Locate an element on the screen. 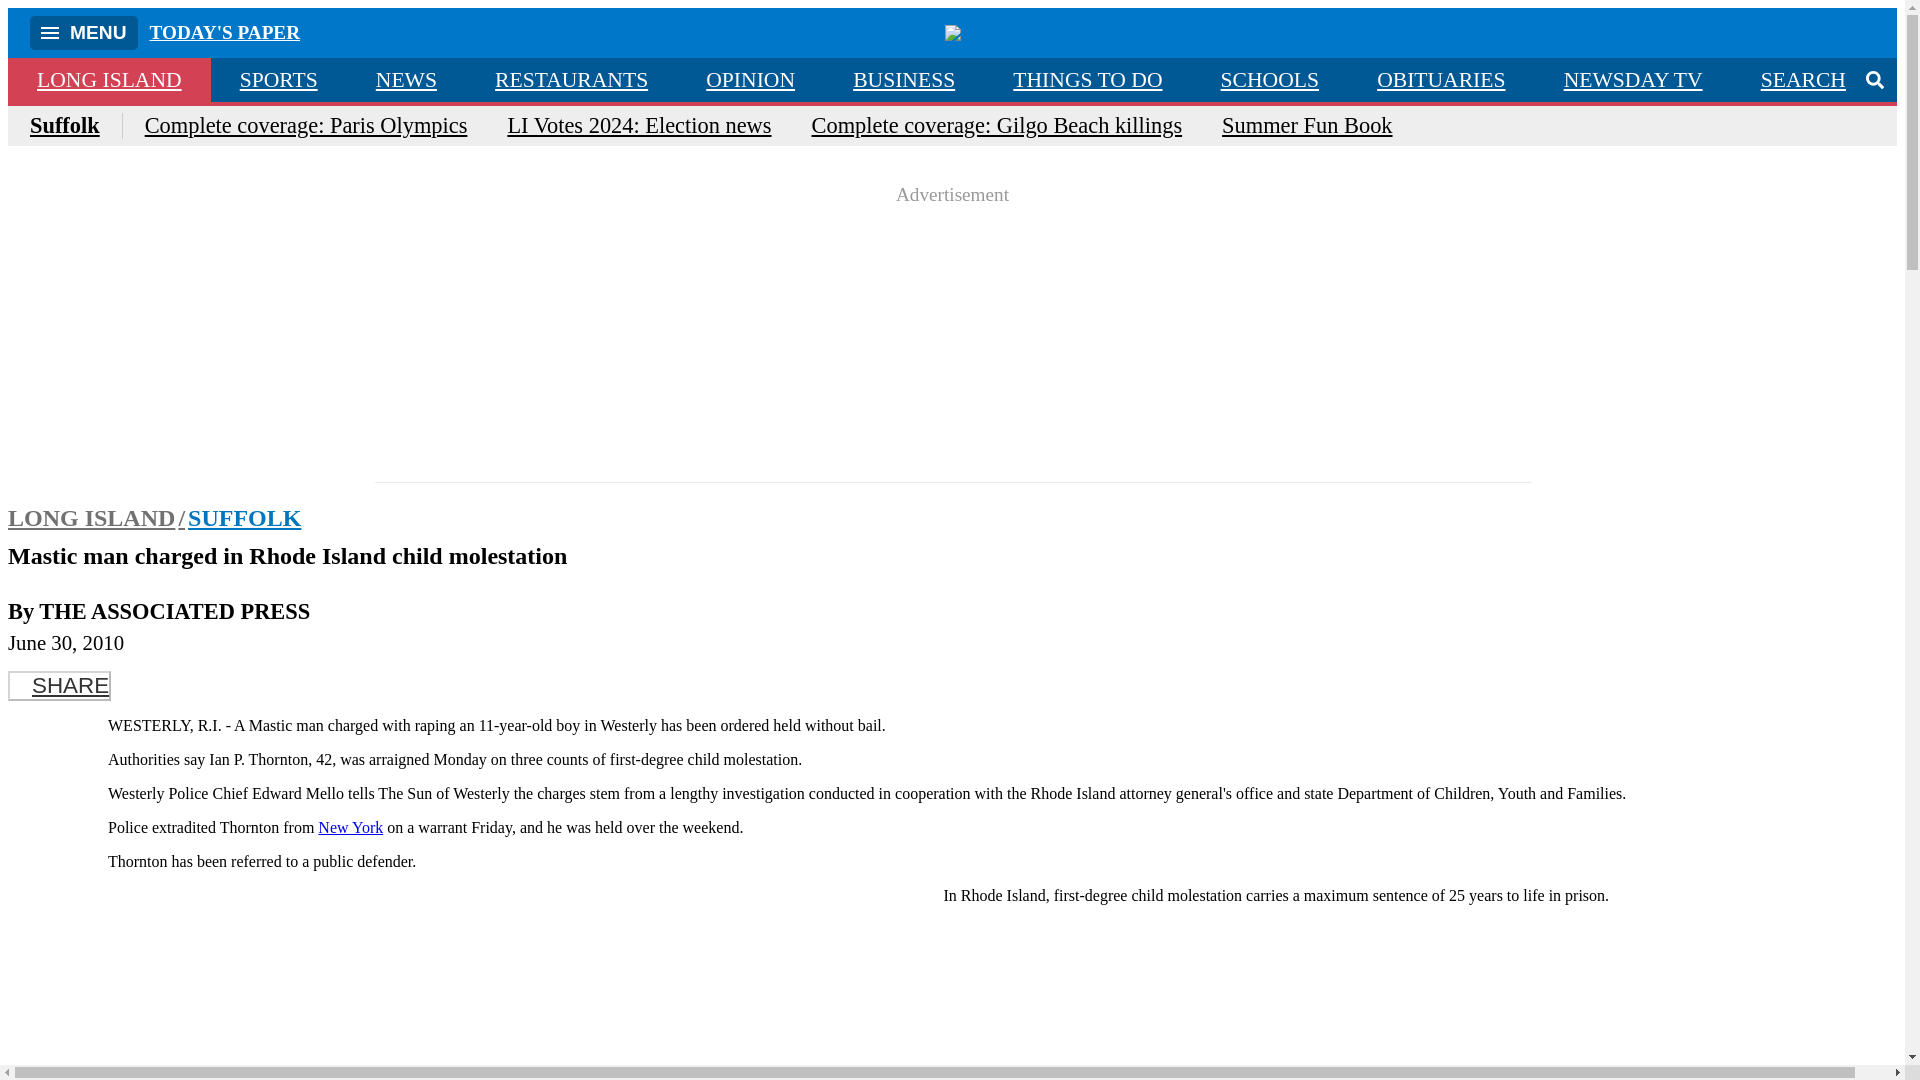  SUFFOLK is located at coordinates (244, 518).